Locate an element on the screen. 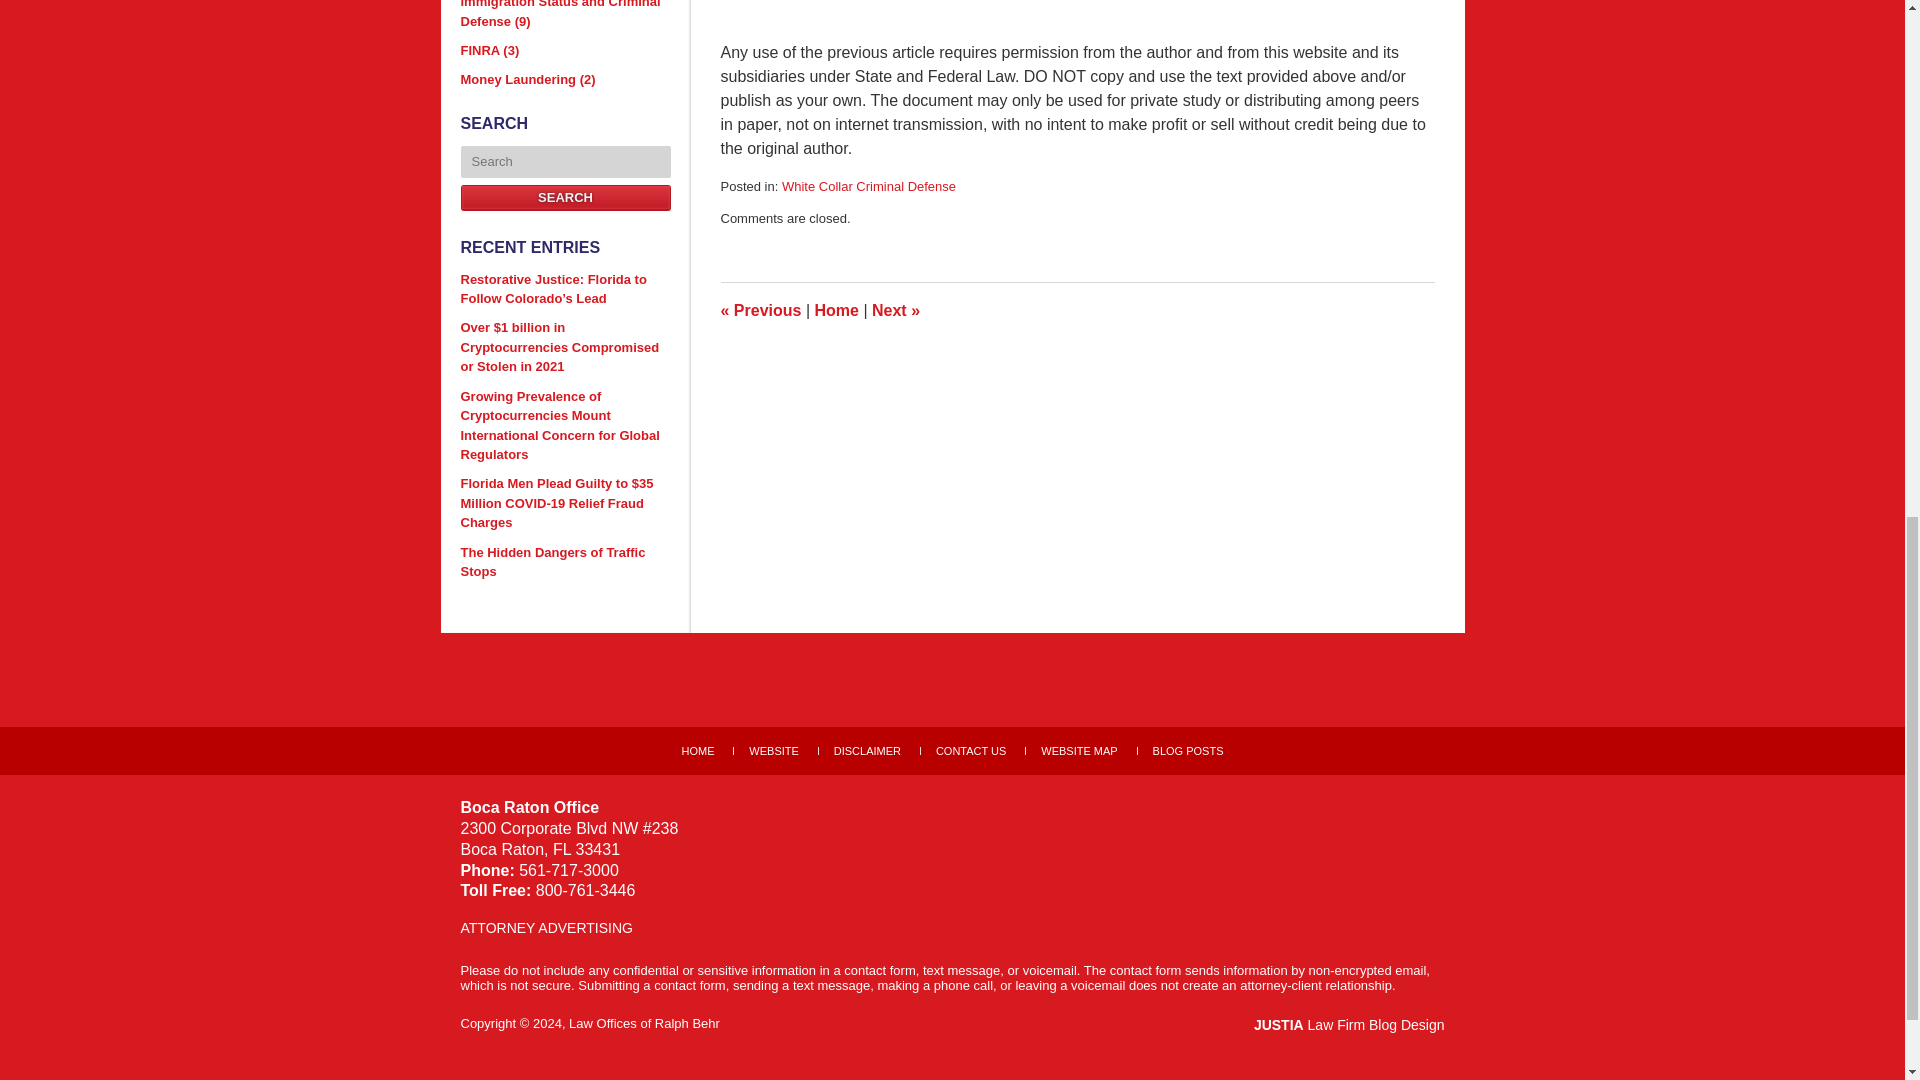  Home is located at coordinates (836, 310).